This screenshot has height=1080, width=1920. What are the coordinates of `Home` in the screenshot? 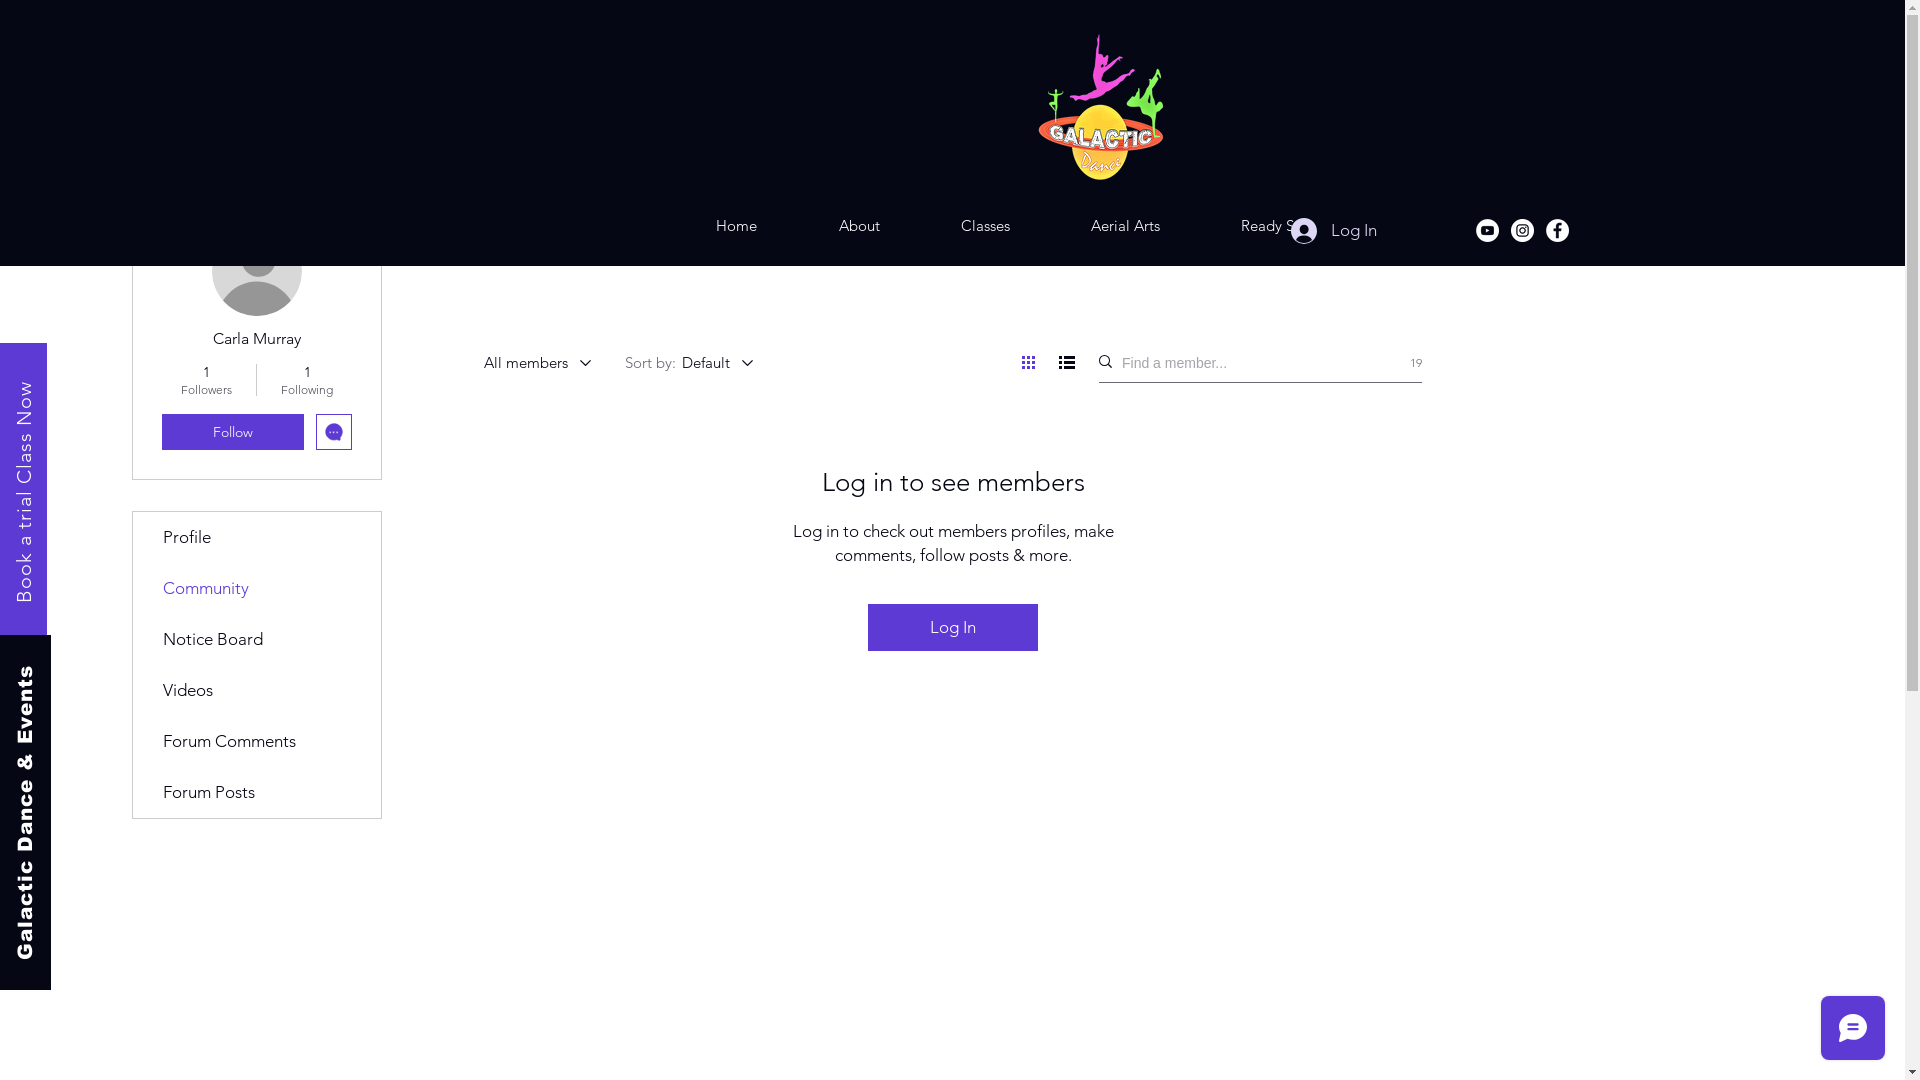 It's located at (736, 226).